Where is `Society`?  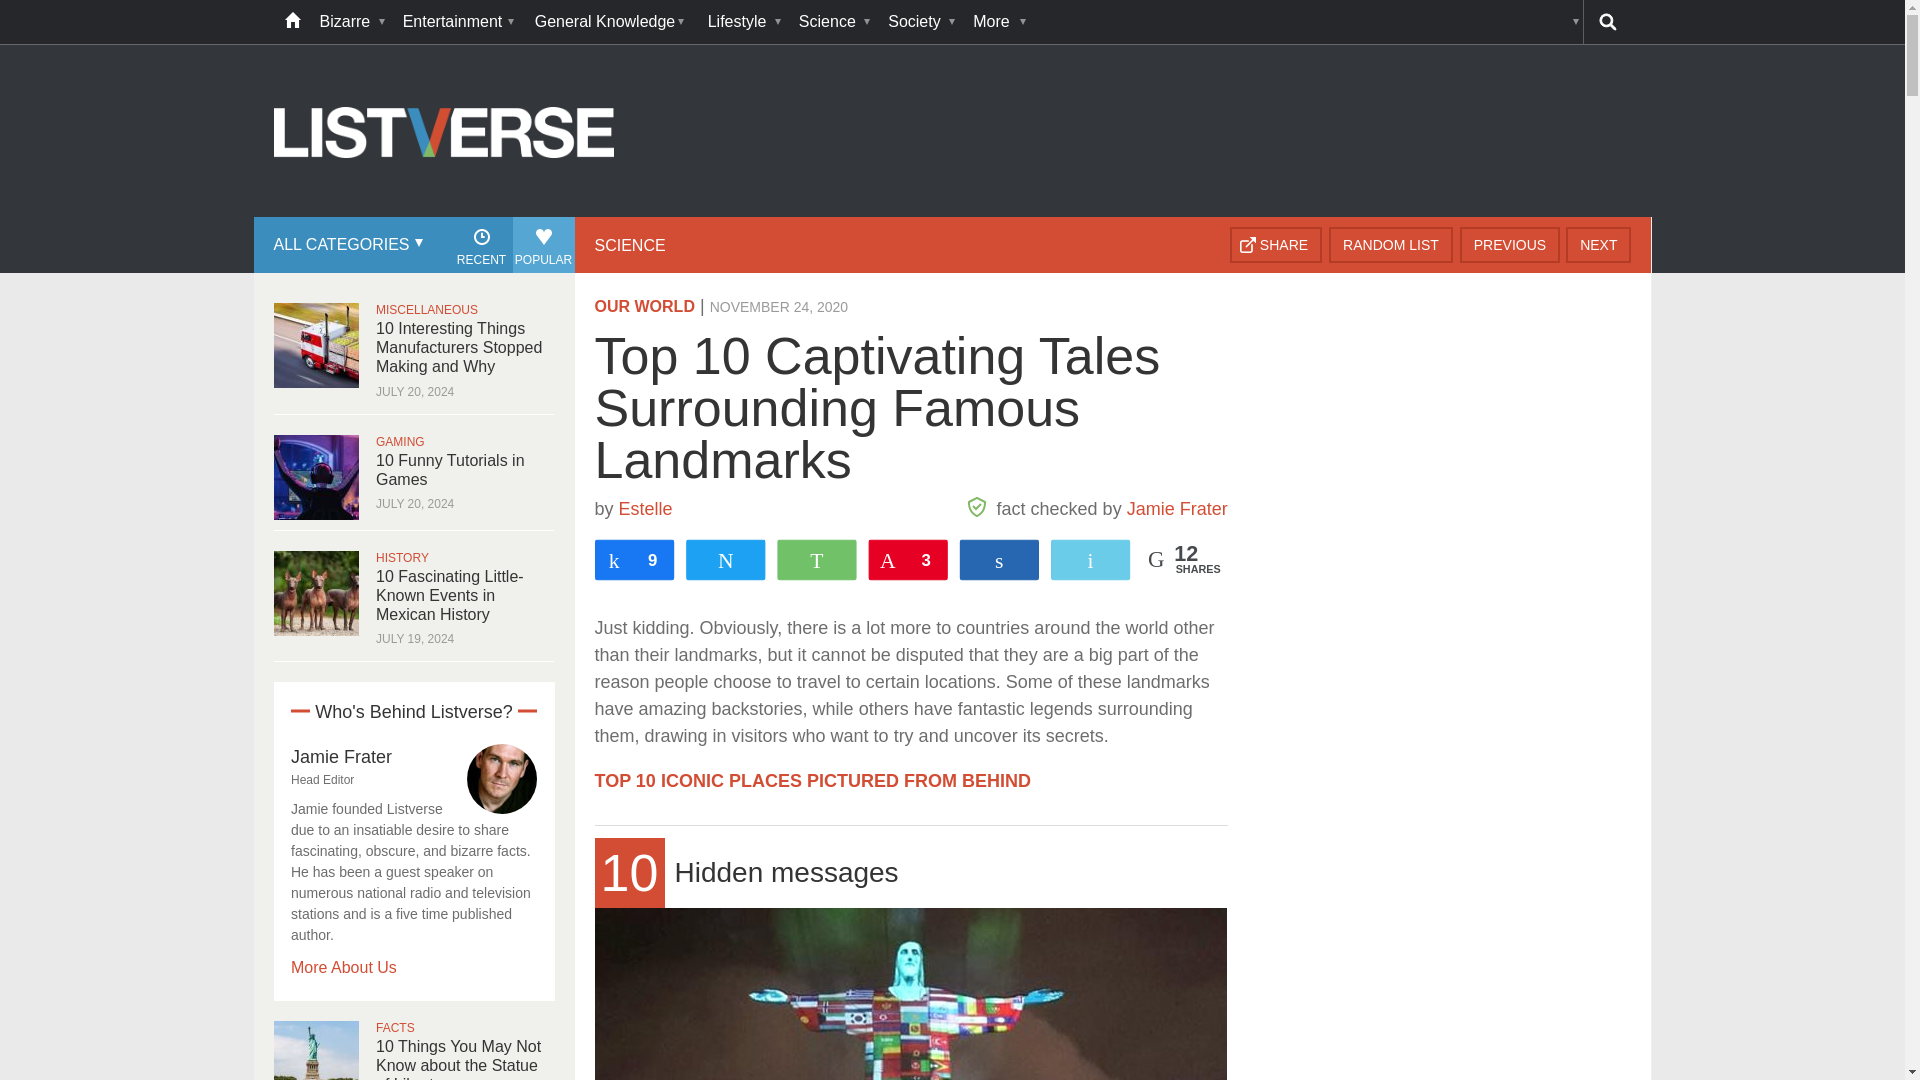
Society is located at coordinates (920, 22).